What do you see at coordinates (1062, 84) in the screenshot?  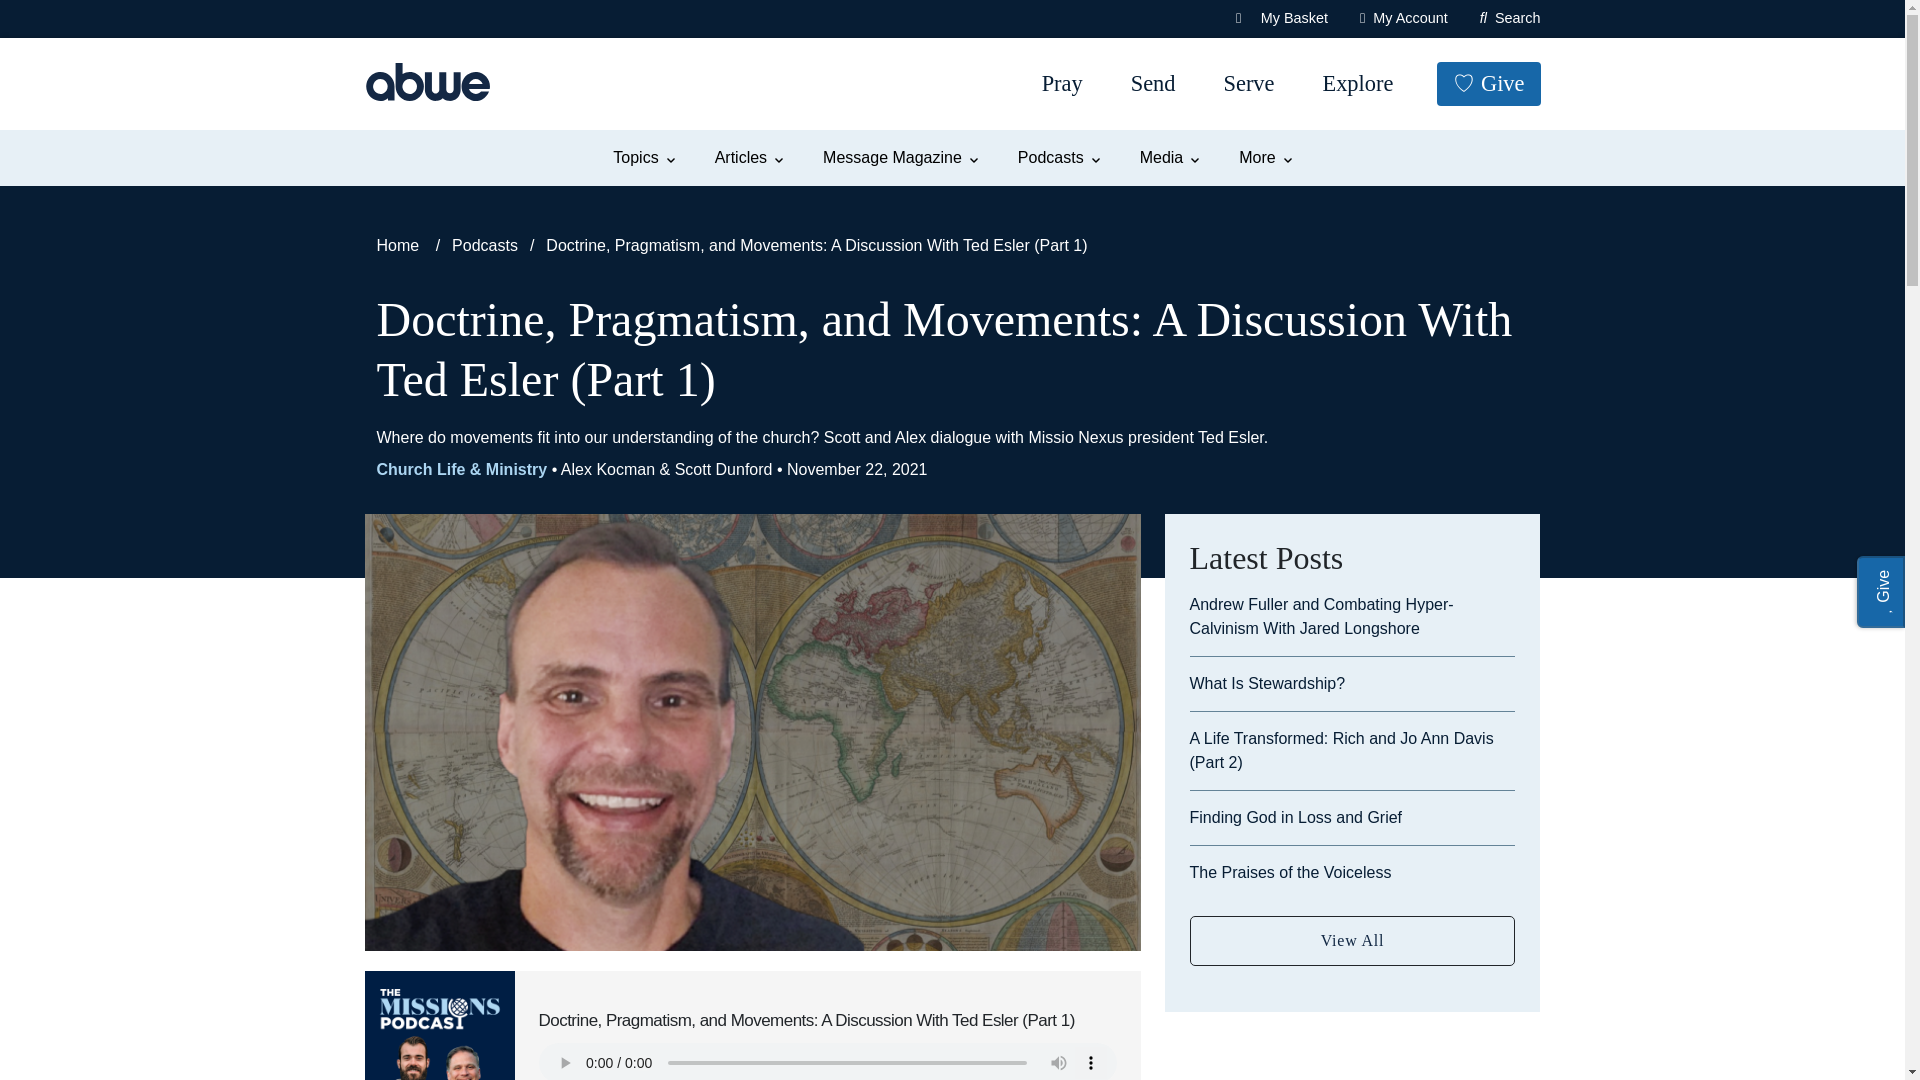 I see `Pray` at bounding box center [1062, 84].